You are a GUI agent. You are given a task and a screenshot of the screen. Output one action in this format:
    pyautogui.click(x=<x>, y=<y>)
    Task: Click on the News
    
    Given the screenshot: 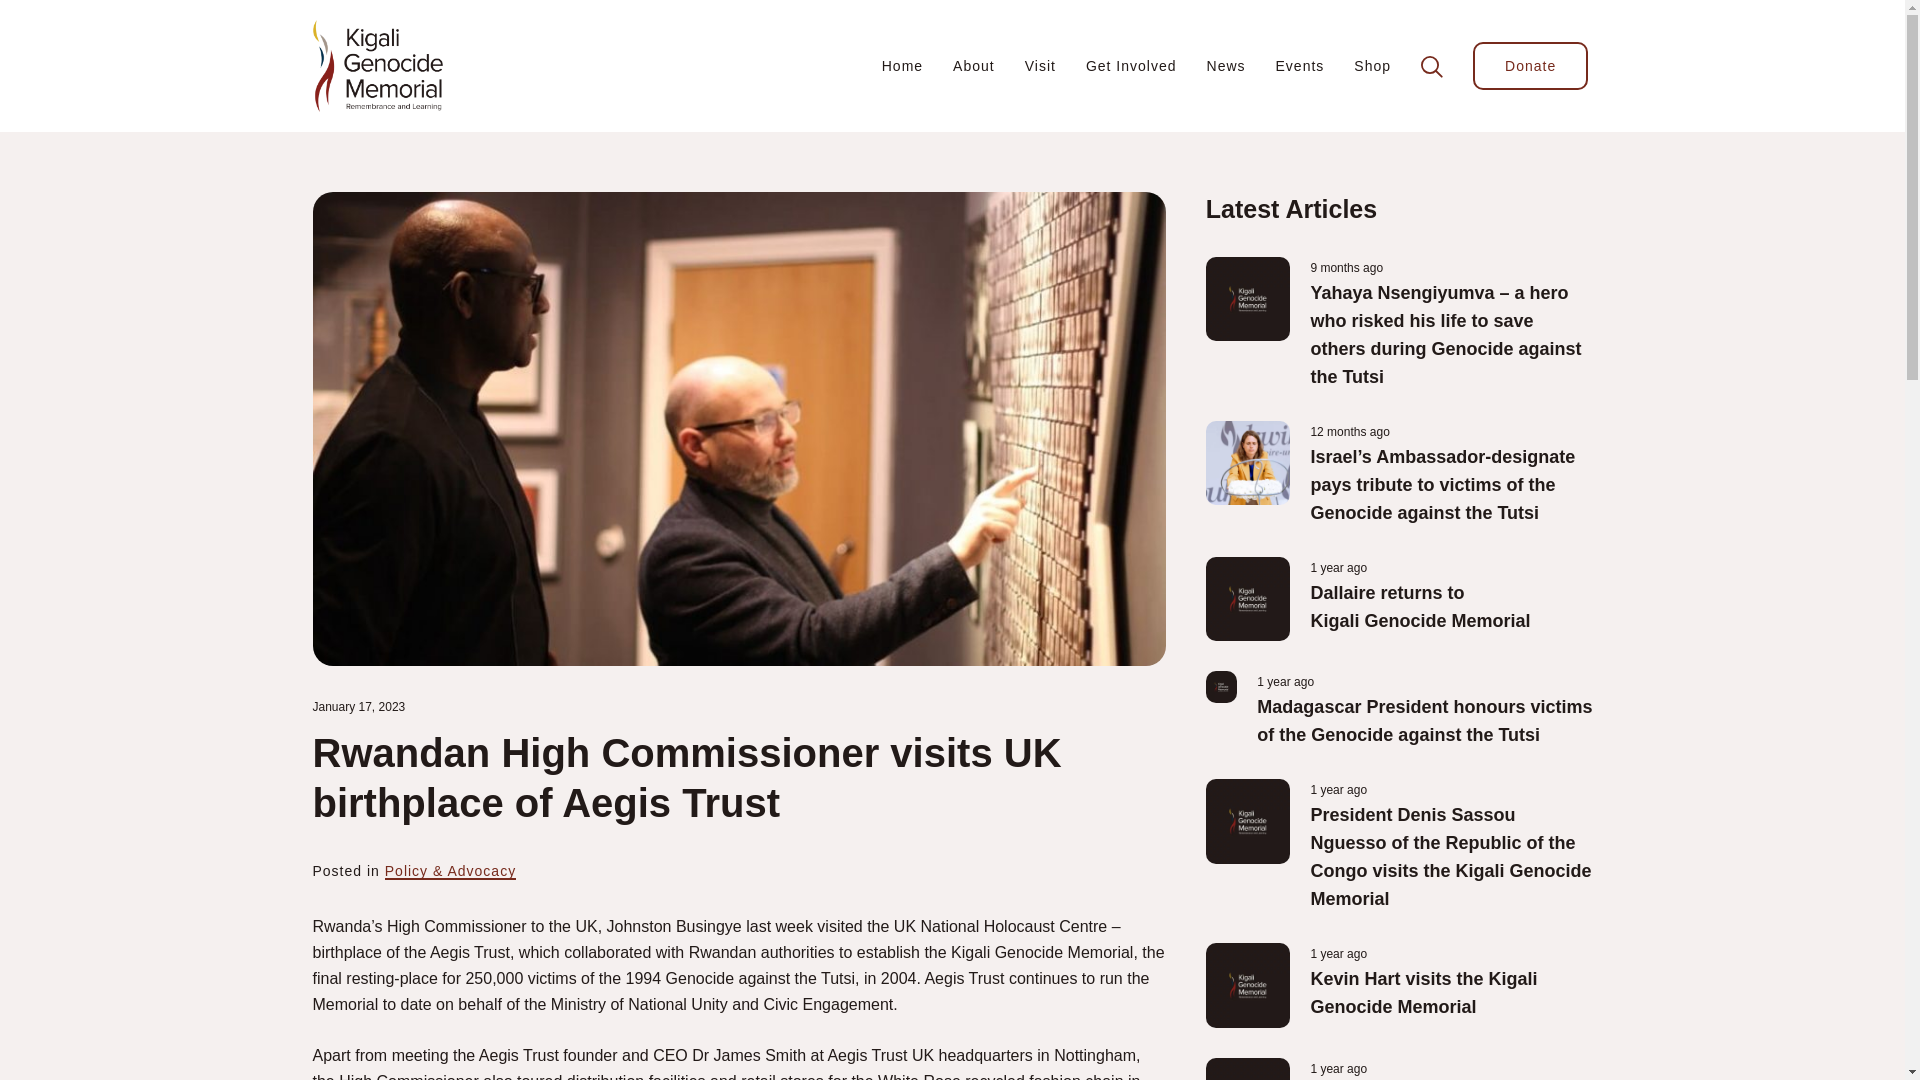 What is the action you would take?
    pyautogui.click(x=1226, y=66)
    